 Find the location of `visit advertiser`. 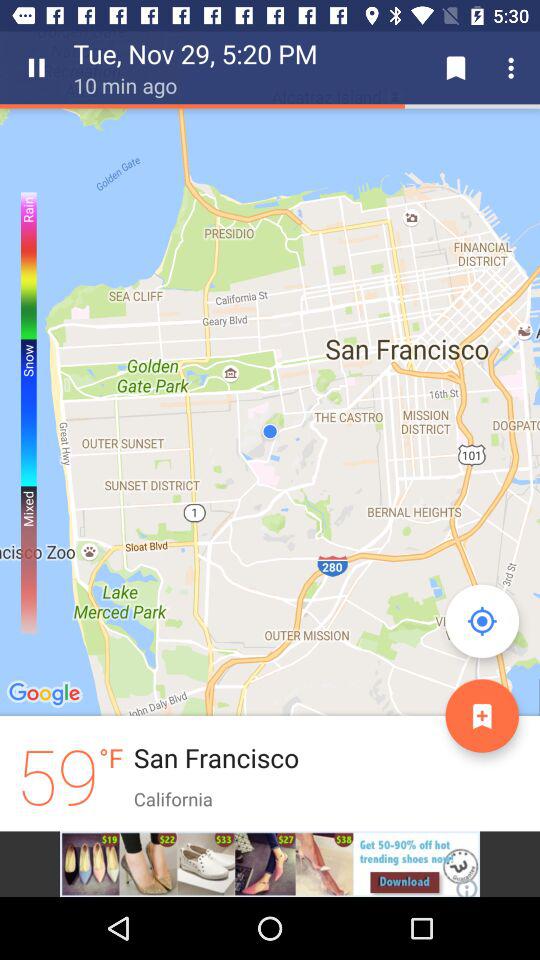

visit advertiser is located at coordinates (270, 864).